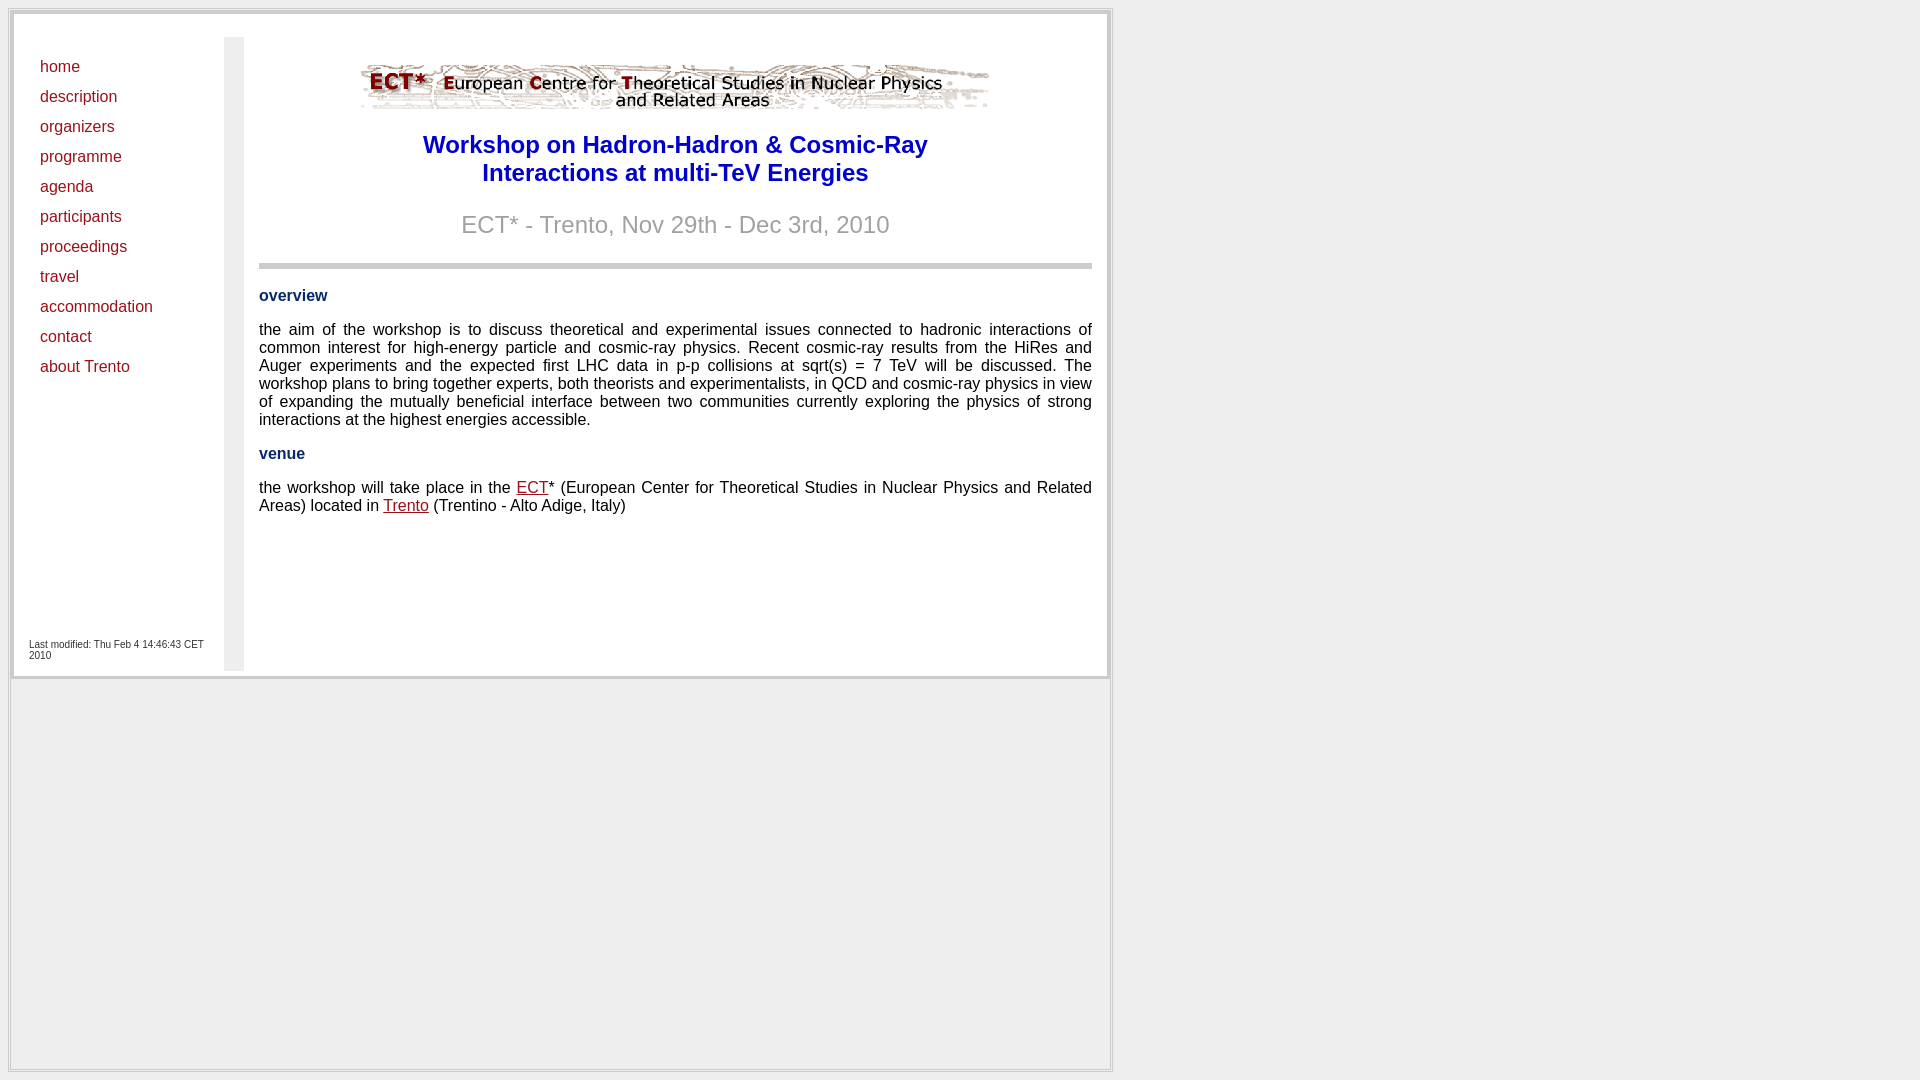 This screenshot has height=1080, width=1920. I want to click on travel, so click(119, 277).